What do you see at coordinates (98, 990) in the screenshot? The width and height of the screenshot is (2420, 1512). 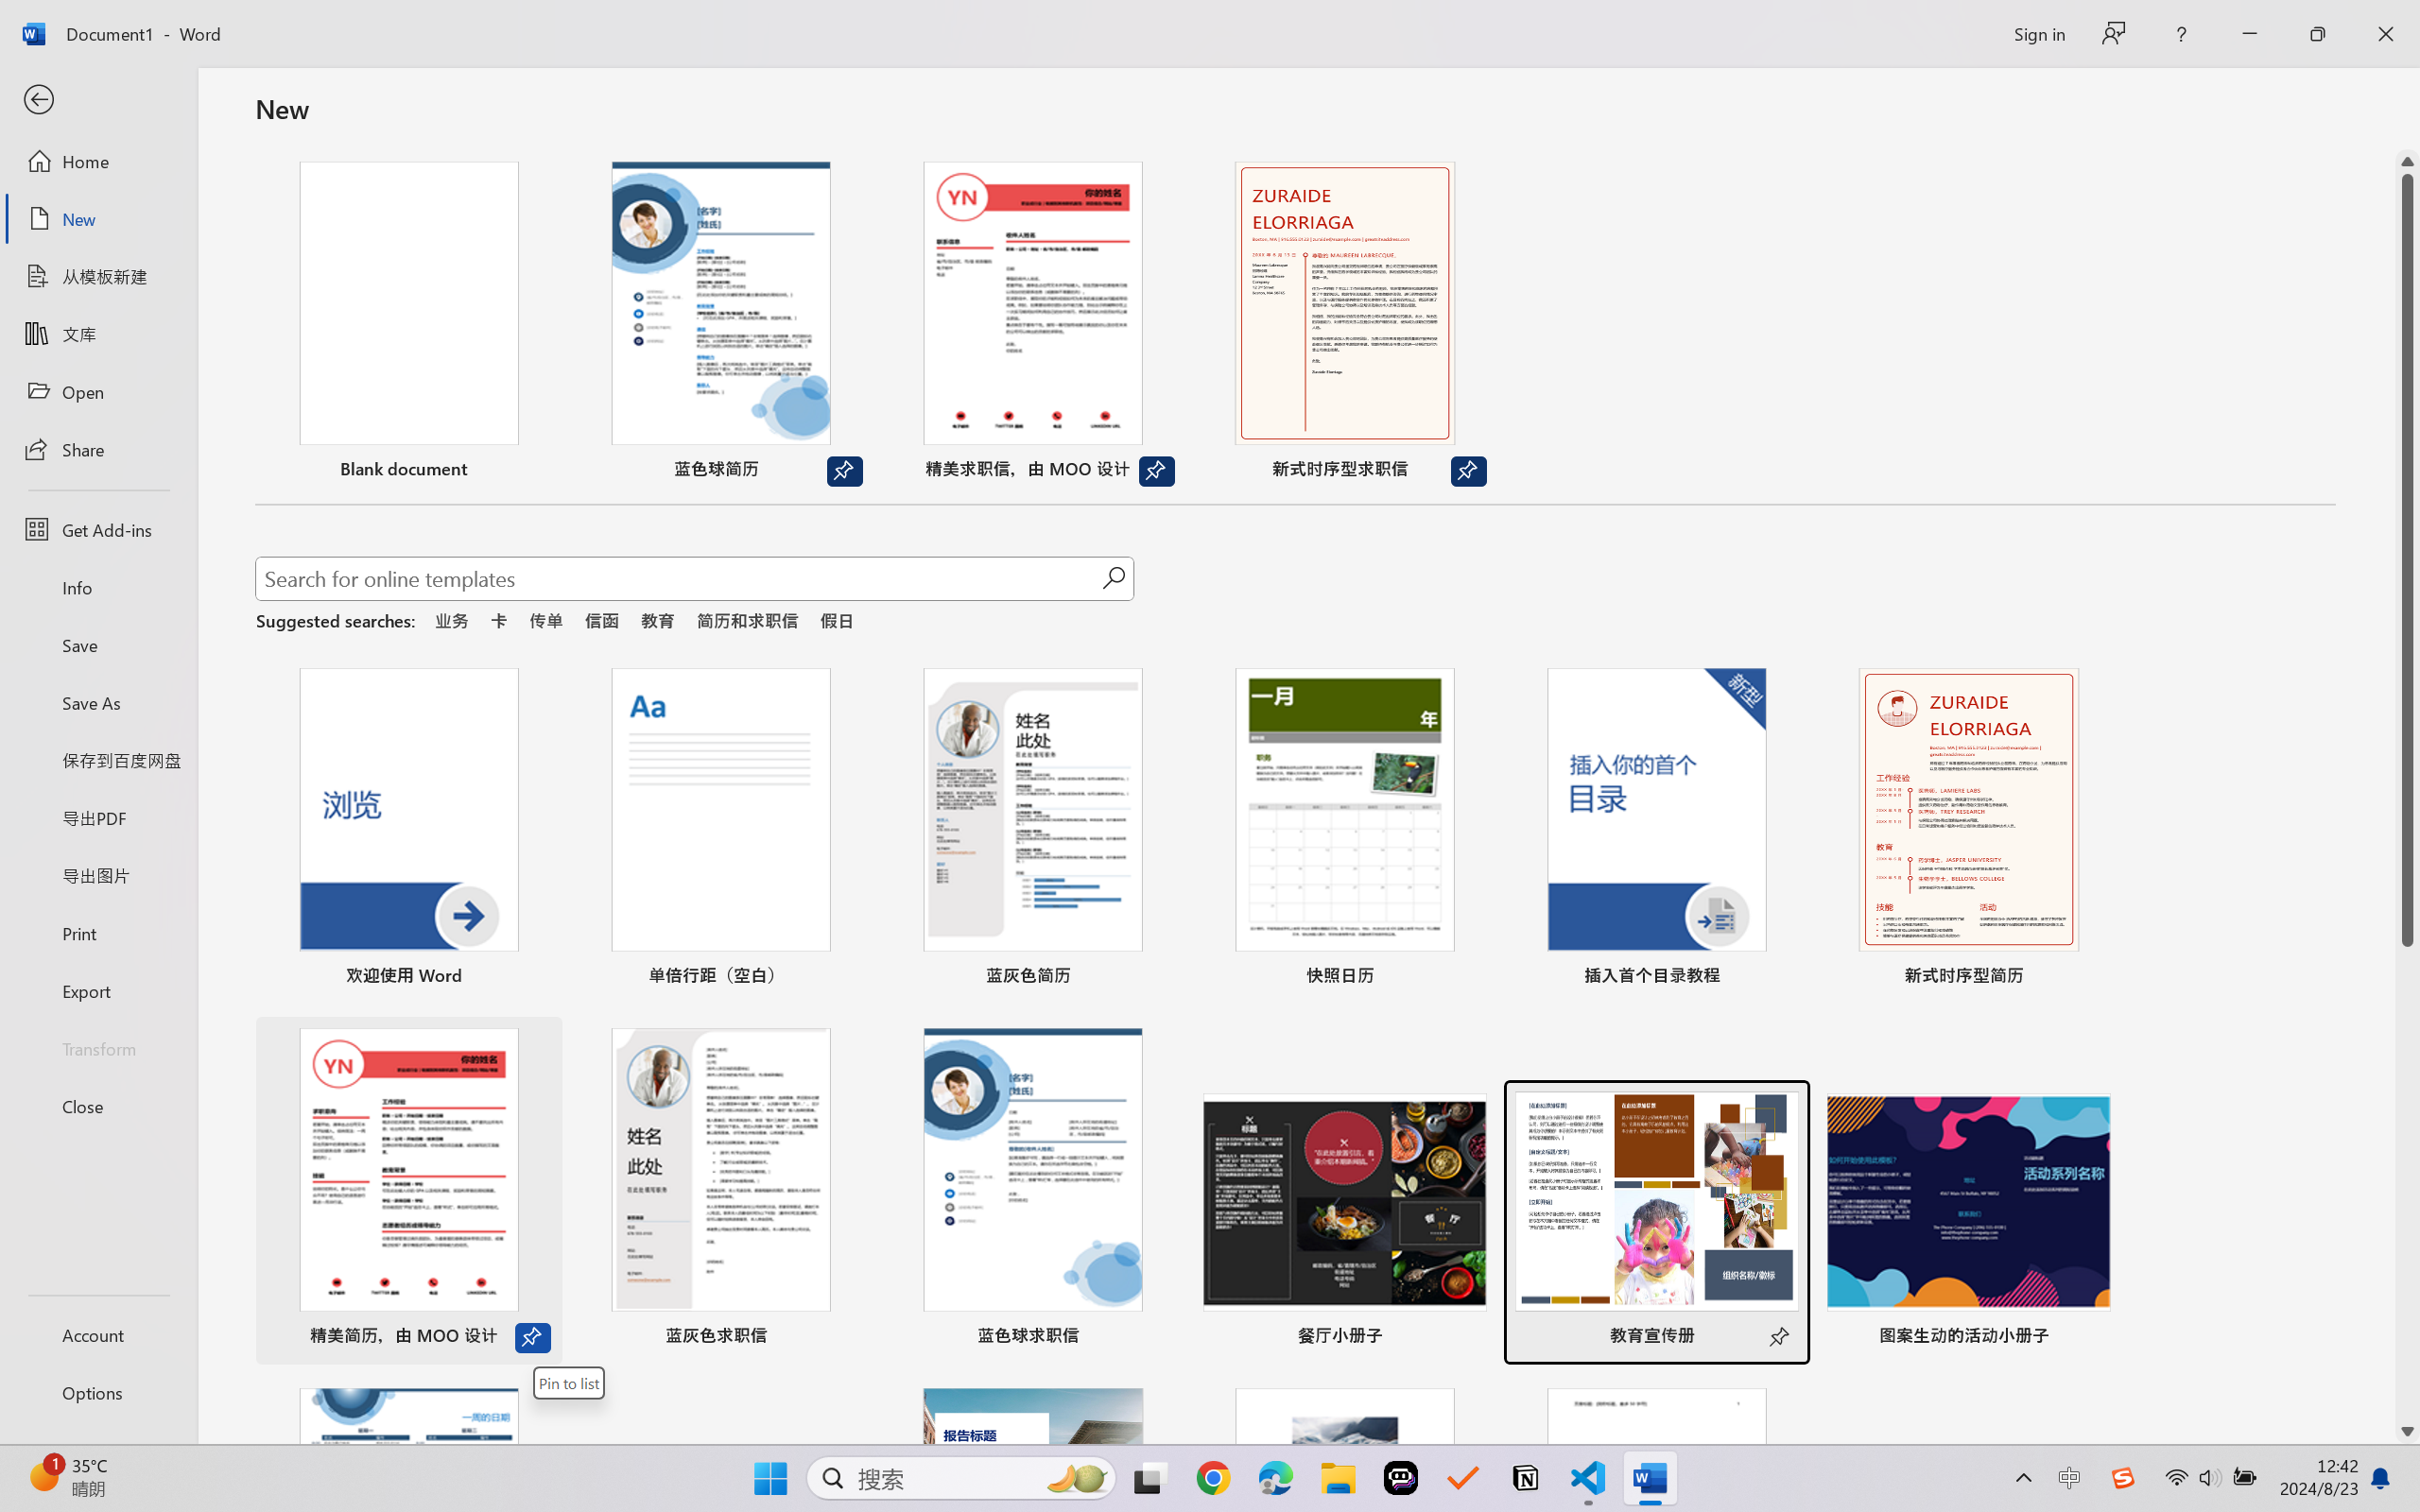 I see `Export` at bounding box center [98, 990].